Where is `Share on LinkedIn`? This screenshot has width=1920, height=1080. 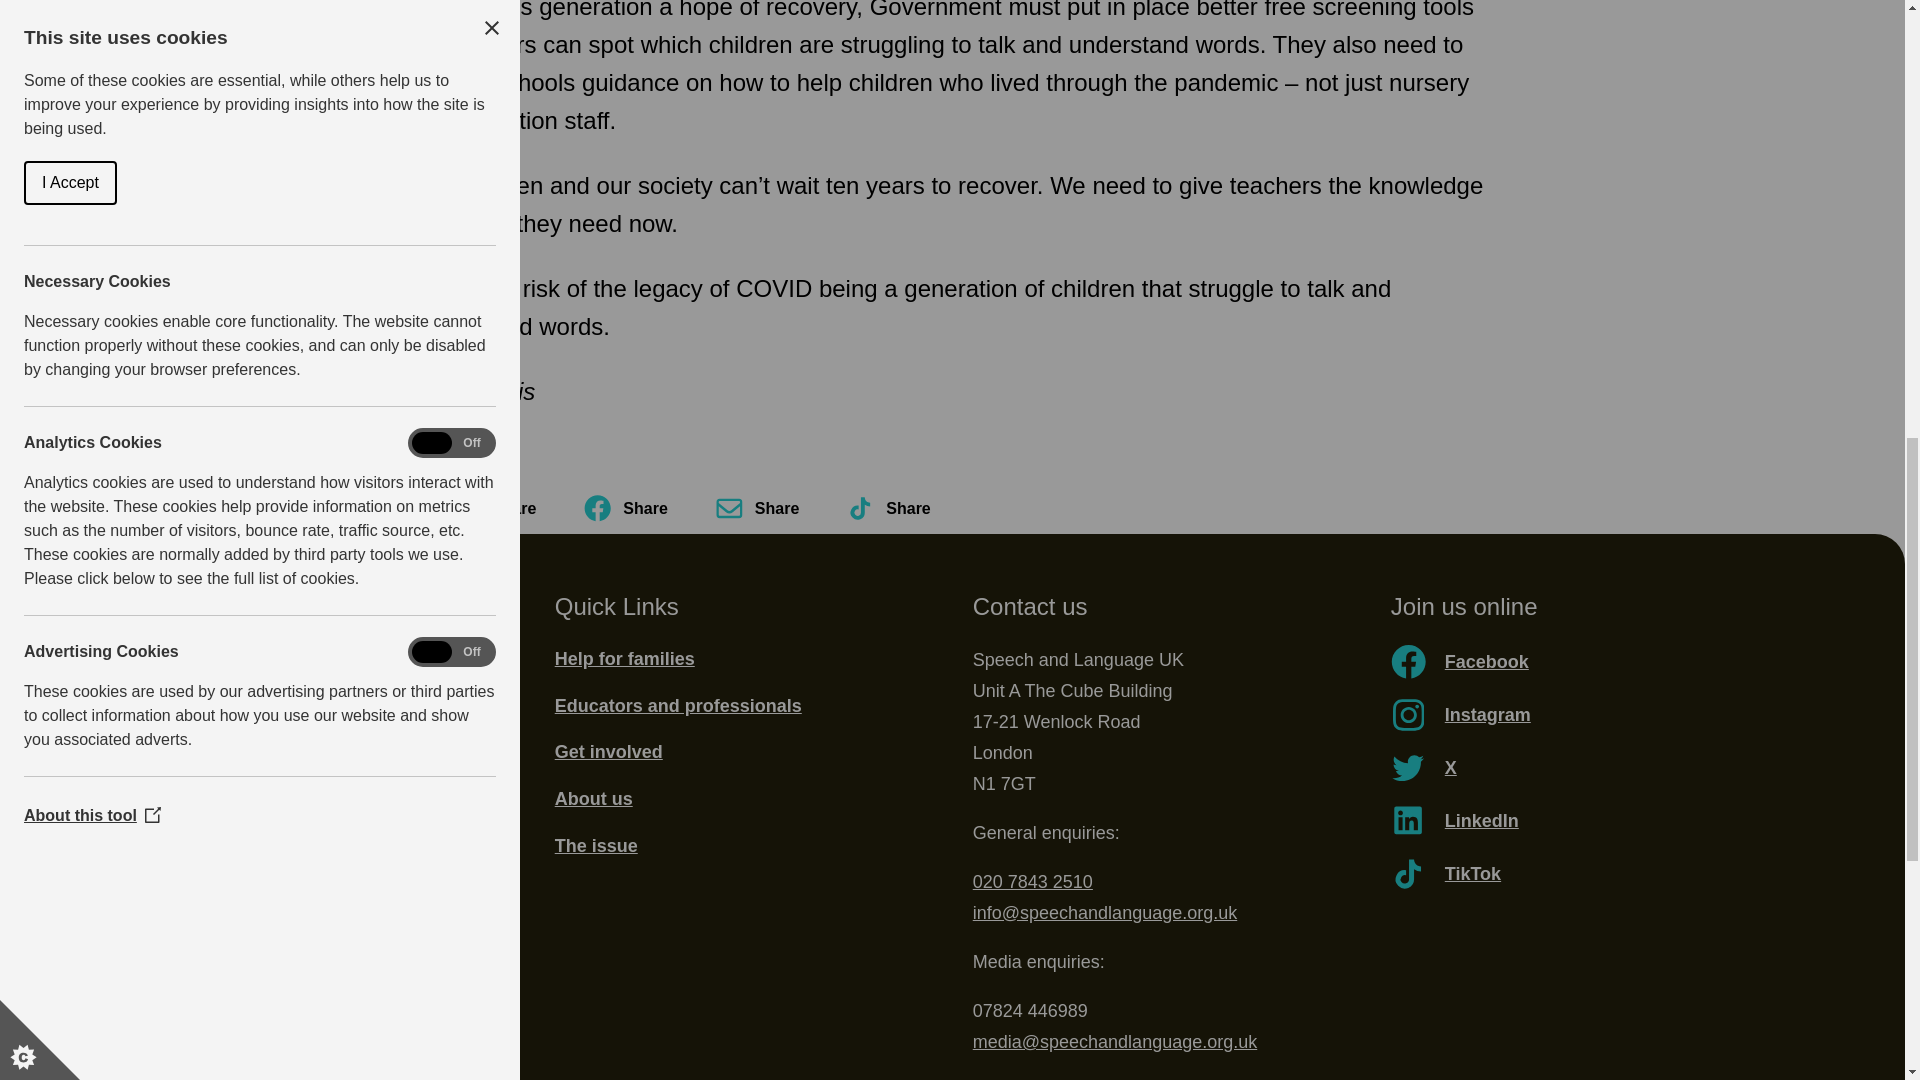
Share on LinkedIn is located at coordinates (494, 508).